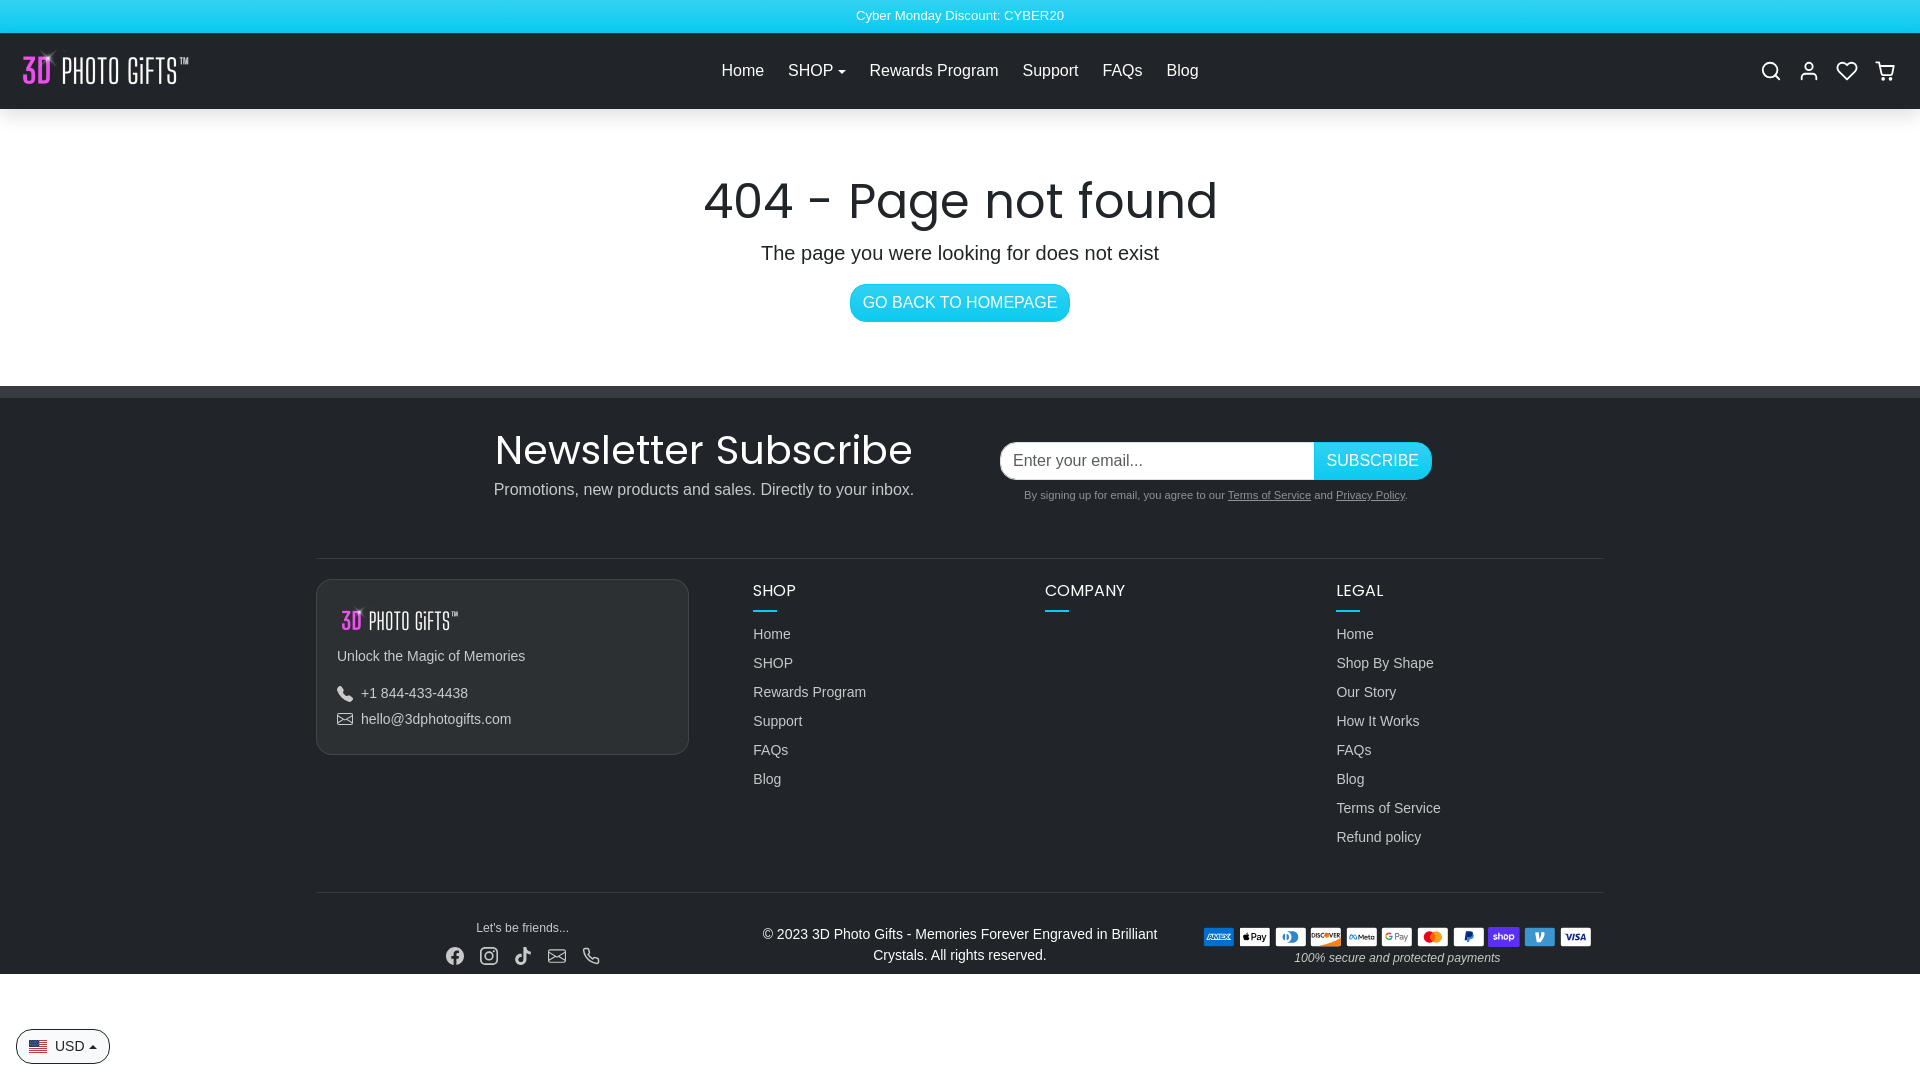  I want to click on SHOP, so click(887, 664).